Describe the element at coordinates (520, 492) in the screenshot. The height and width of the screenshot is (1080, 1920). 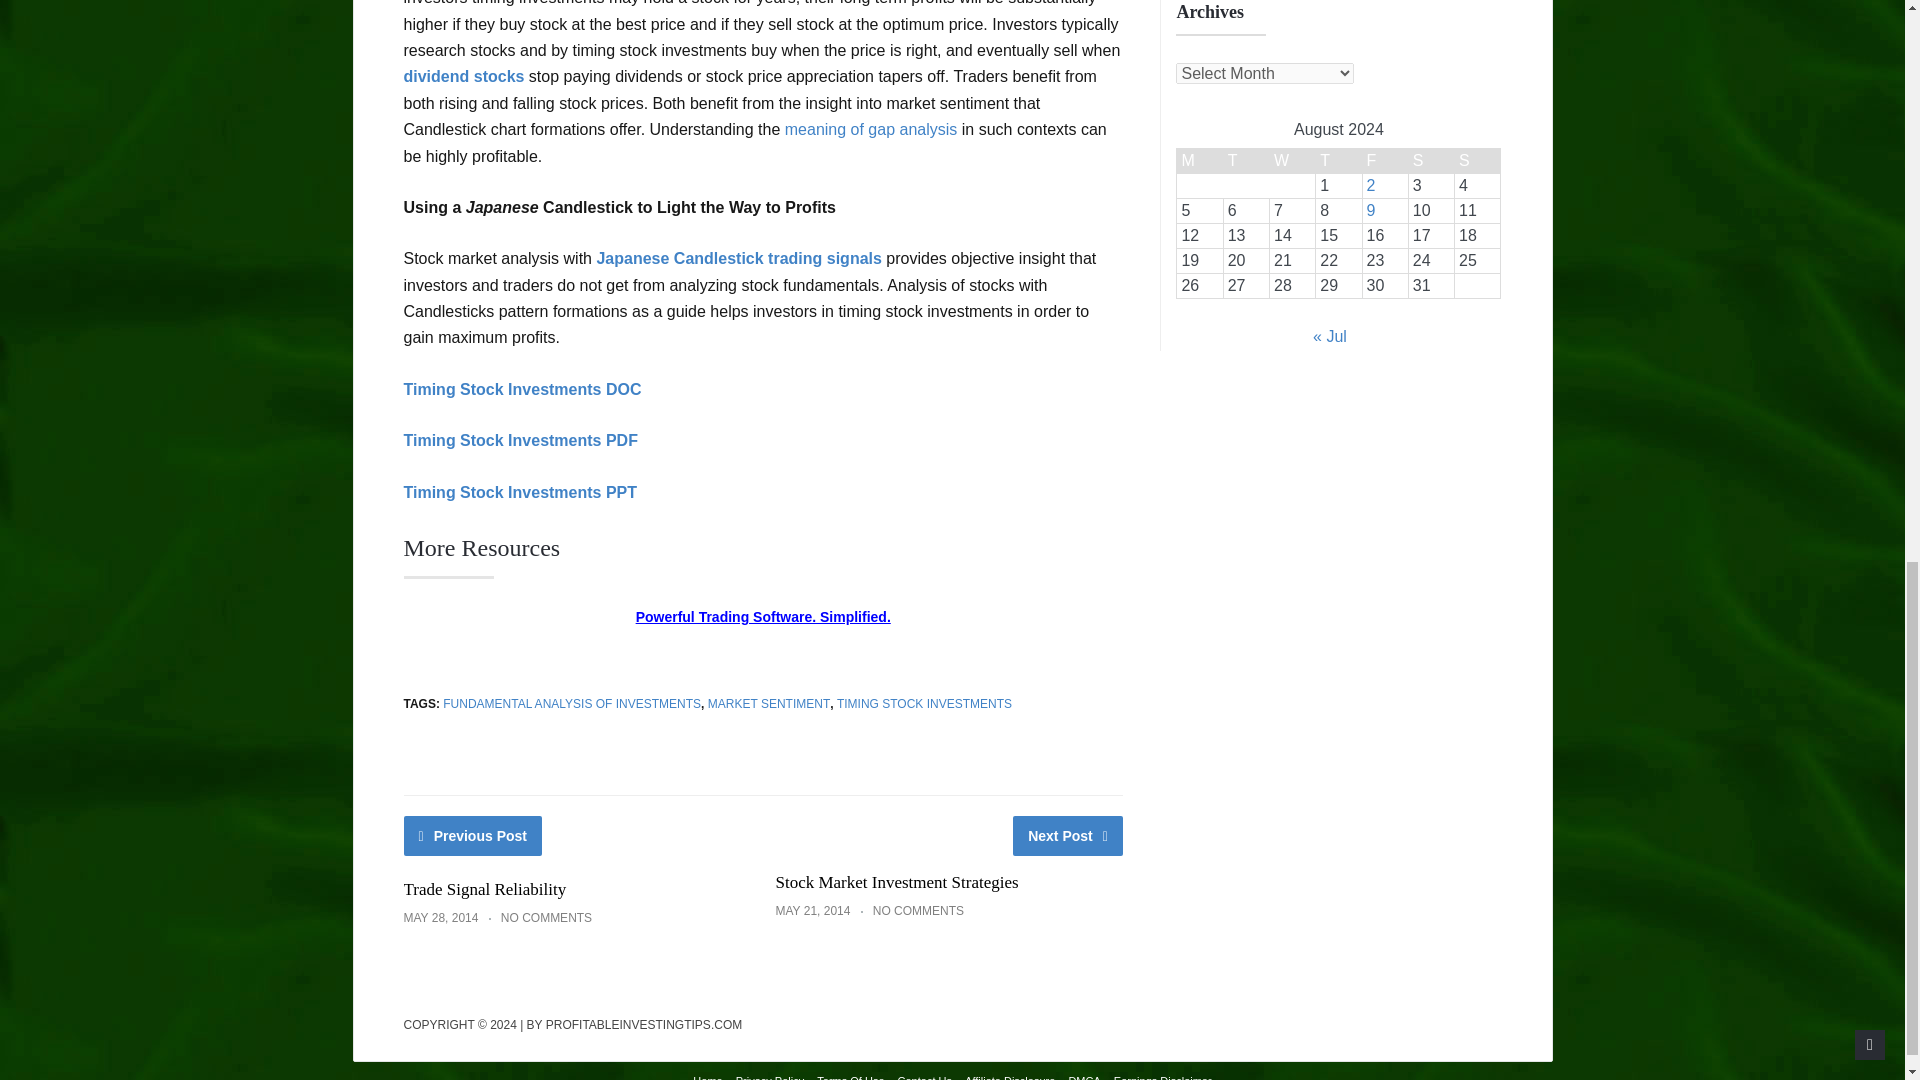
I see `Timing Stock Investments PPT` at that location.